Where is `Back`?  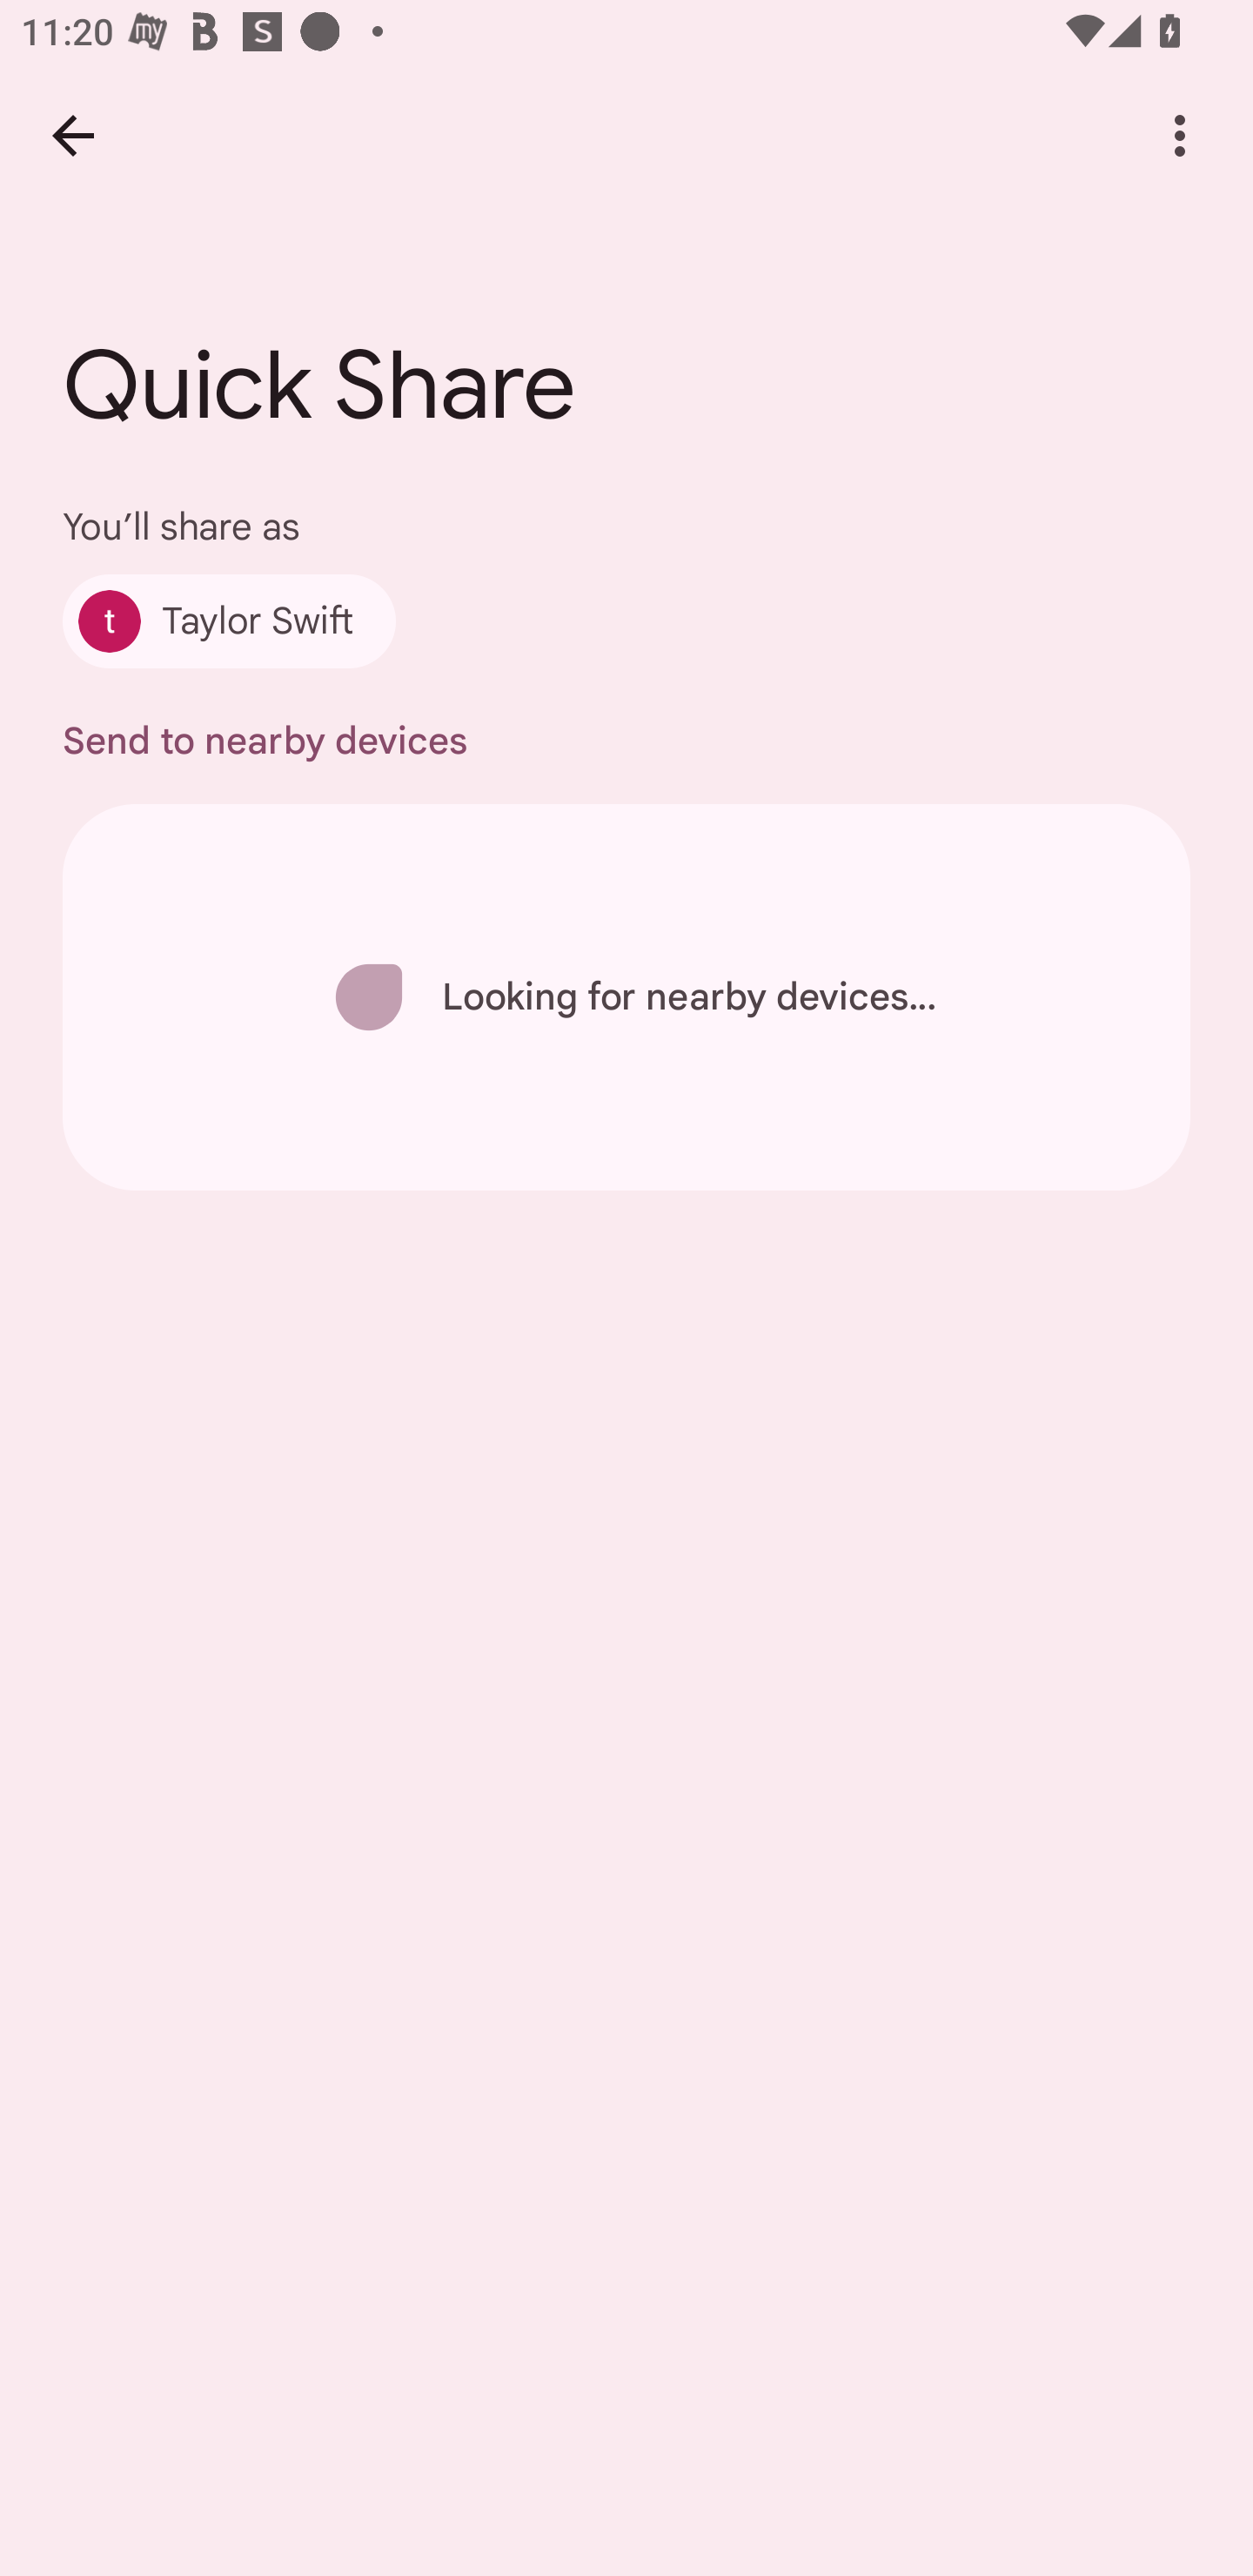
Back is located at coordinates (72, 134).